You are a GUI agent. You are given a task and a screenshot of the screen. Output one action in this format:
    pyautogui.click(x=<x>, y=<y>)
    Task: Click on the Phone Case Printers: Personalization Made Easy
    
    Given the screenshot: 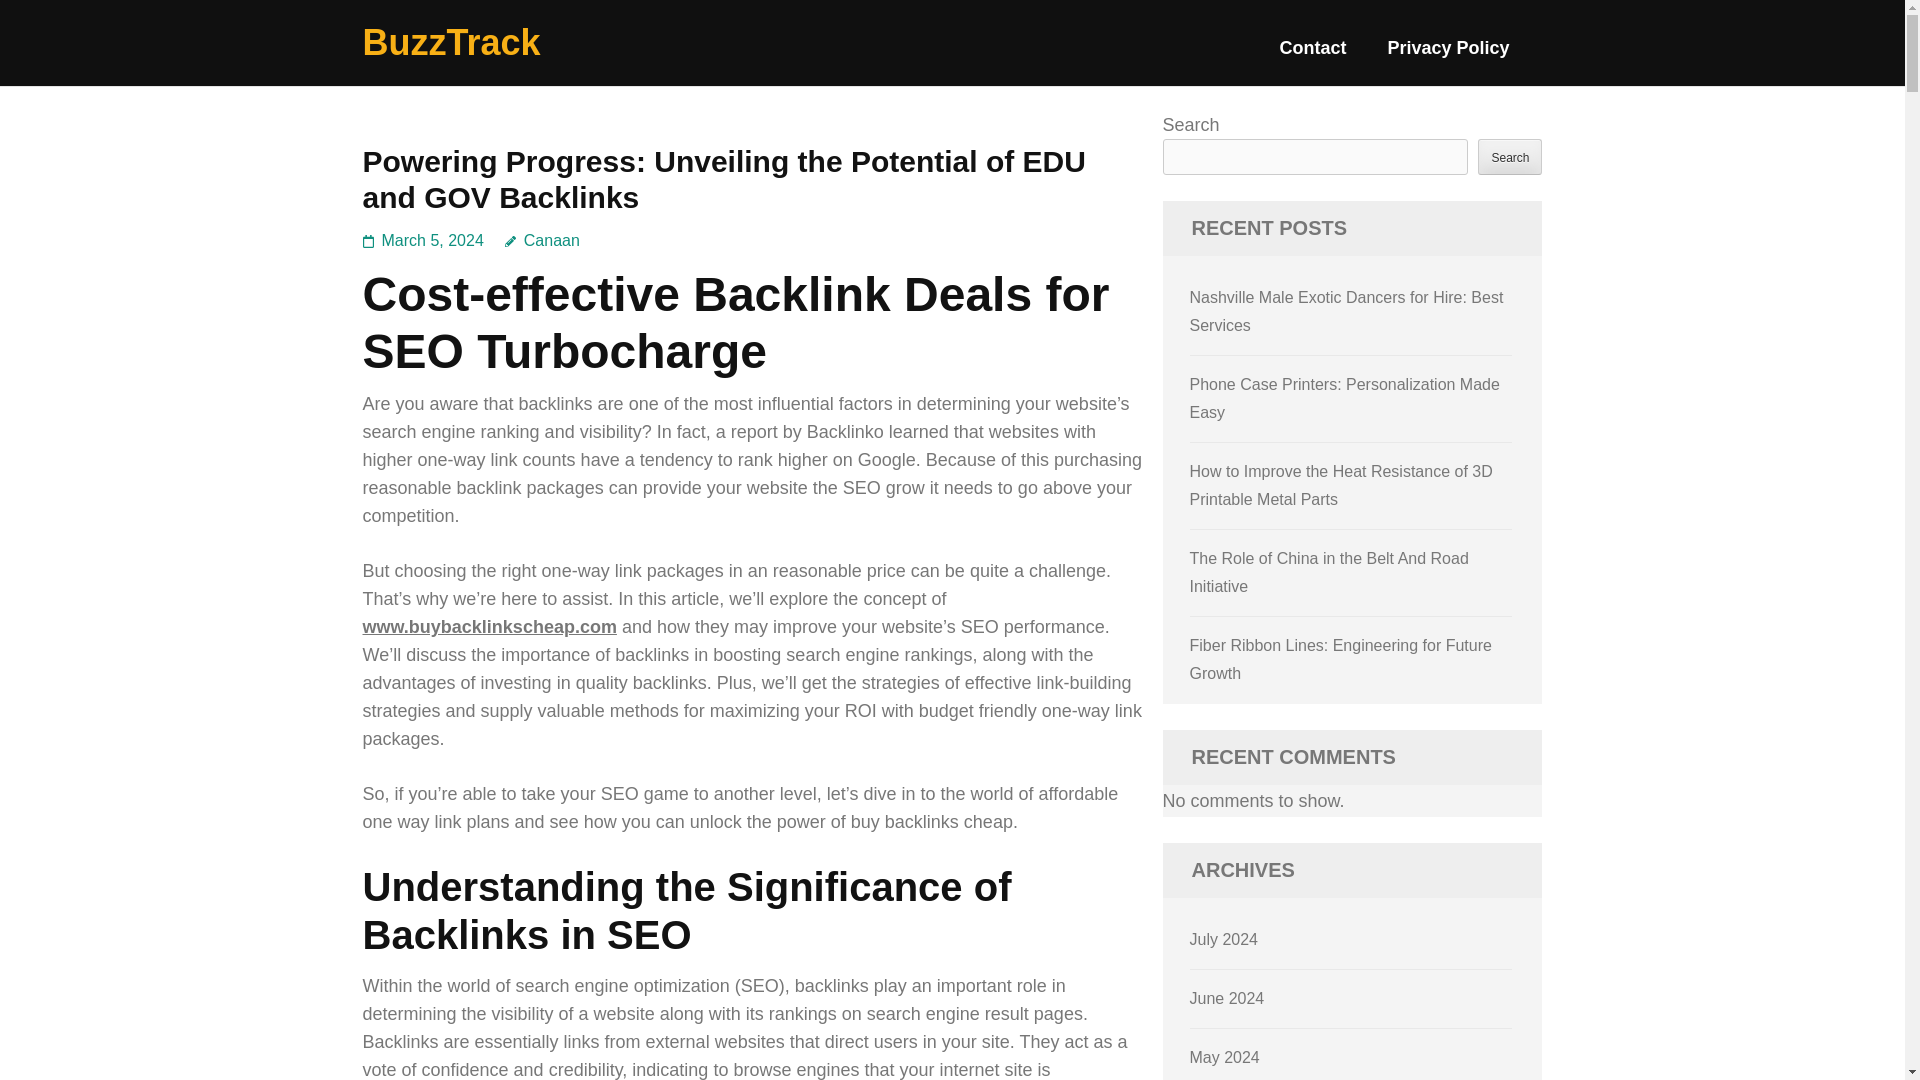 What is the action you would take?
    pyautogui.click(x=1344, y=398)
    